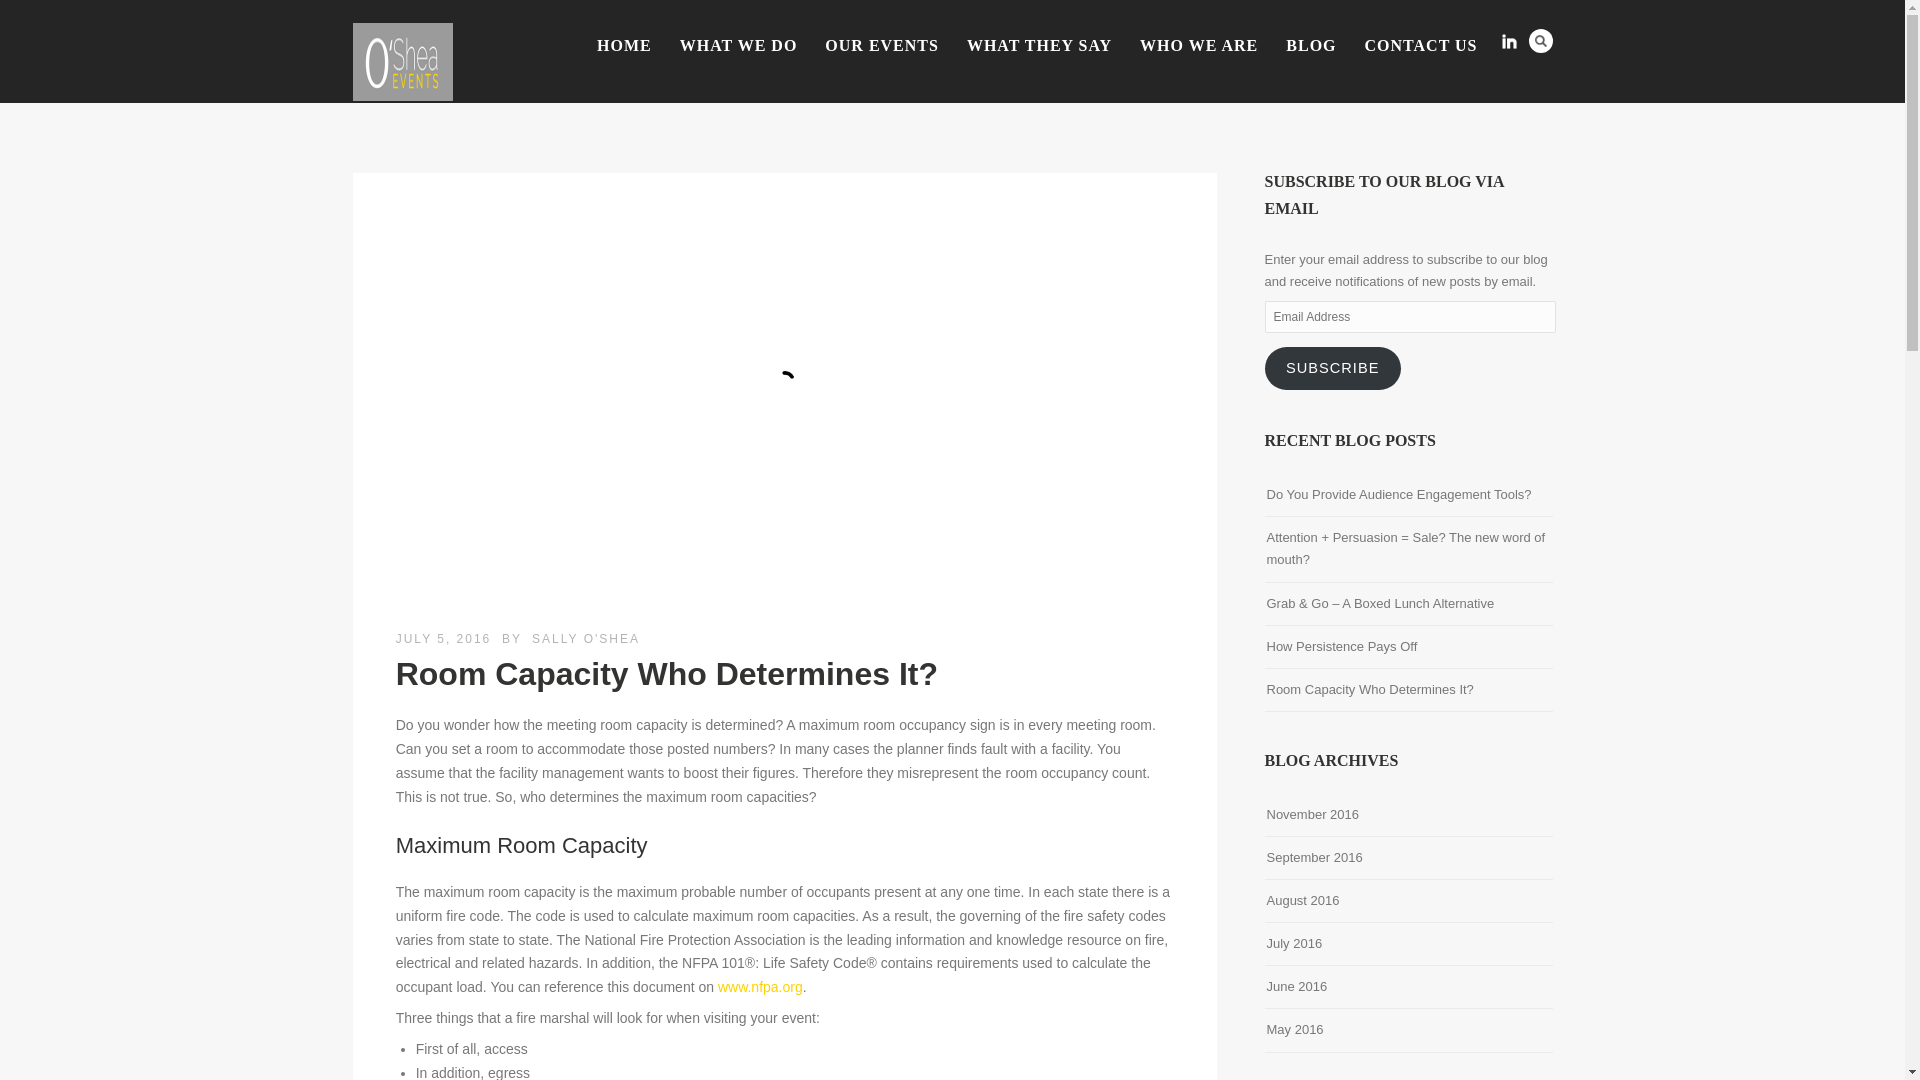 The height and width of the screenshot is (1080, 1920). Describe the element at coordinates (1398, 494) in the screenshot. I see `Do You Provide Audience Engagement Tools?` at that location.